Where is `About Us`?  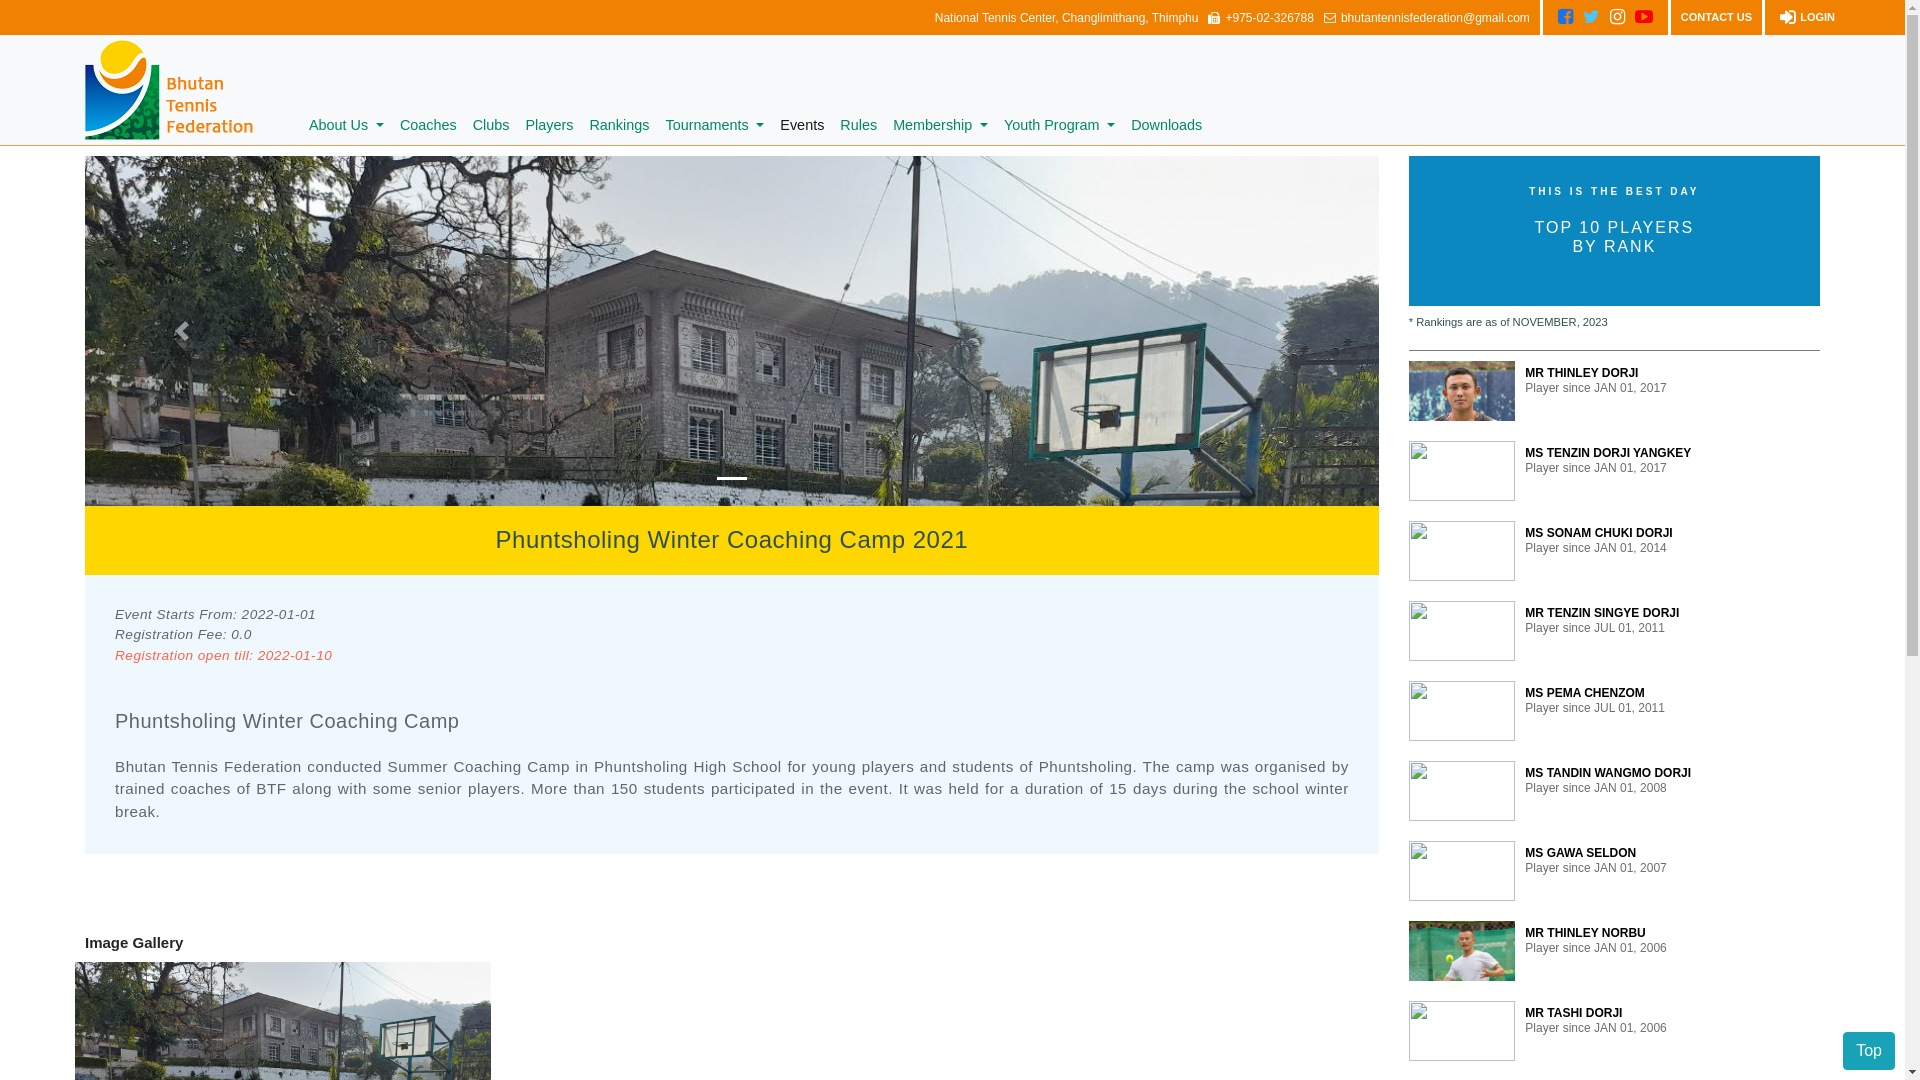
About Us is located at coordinates (346, 126).